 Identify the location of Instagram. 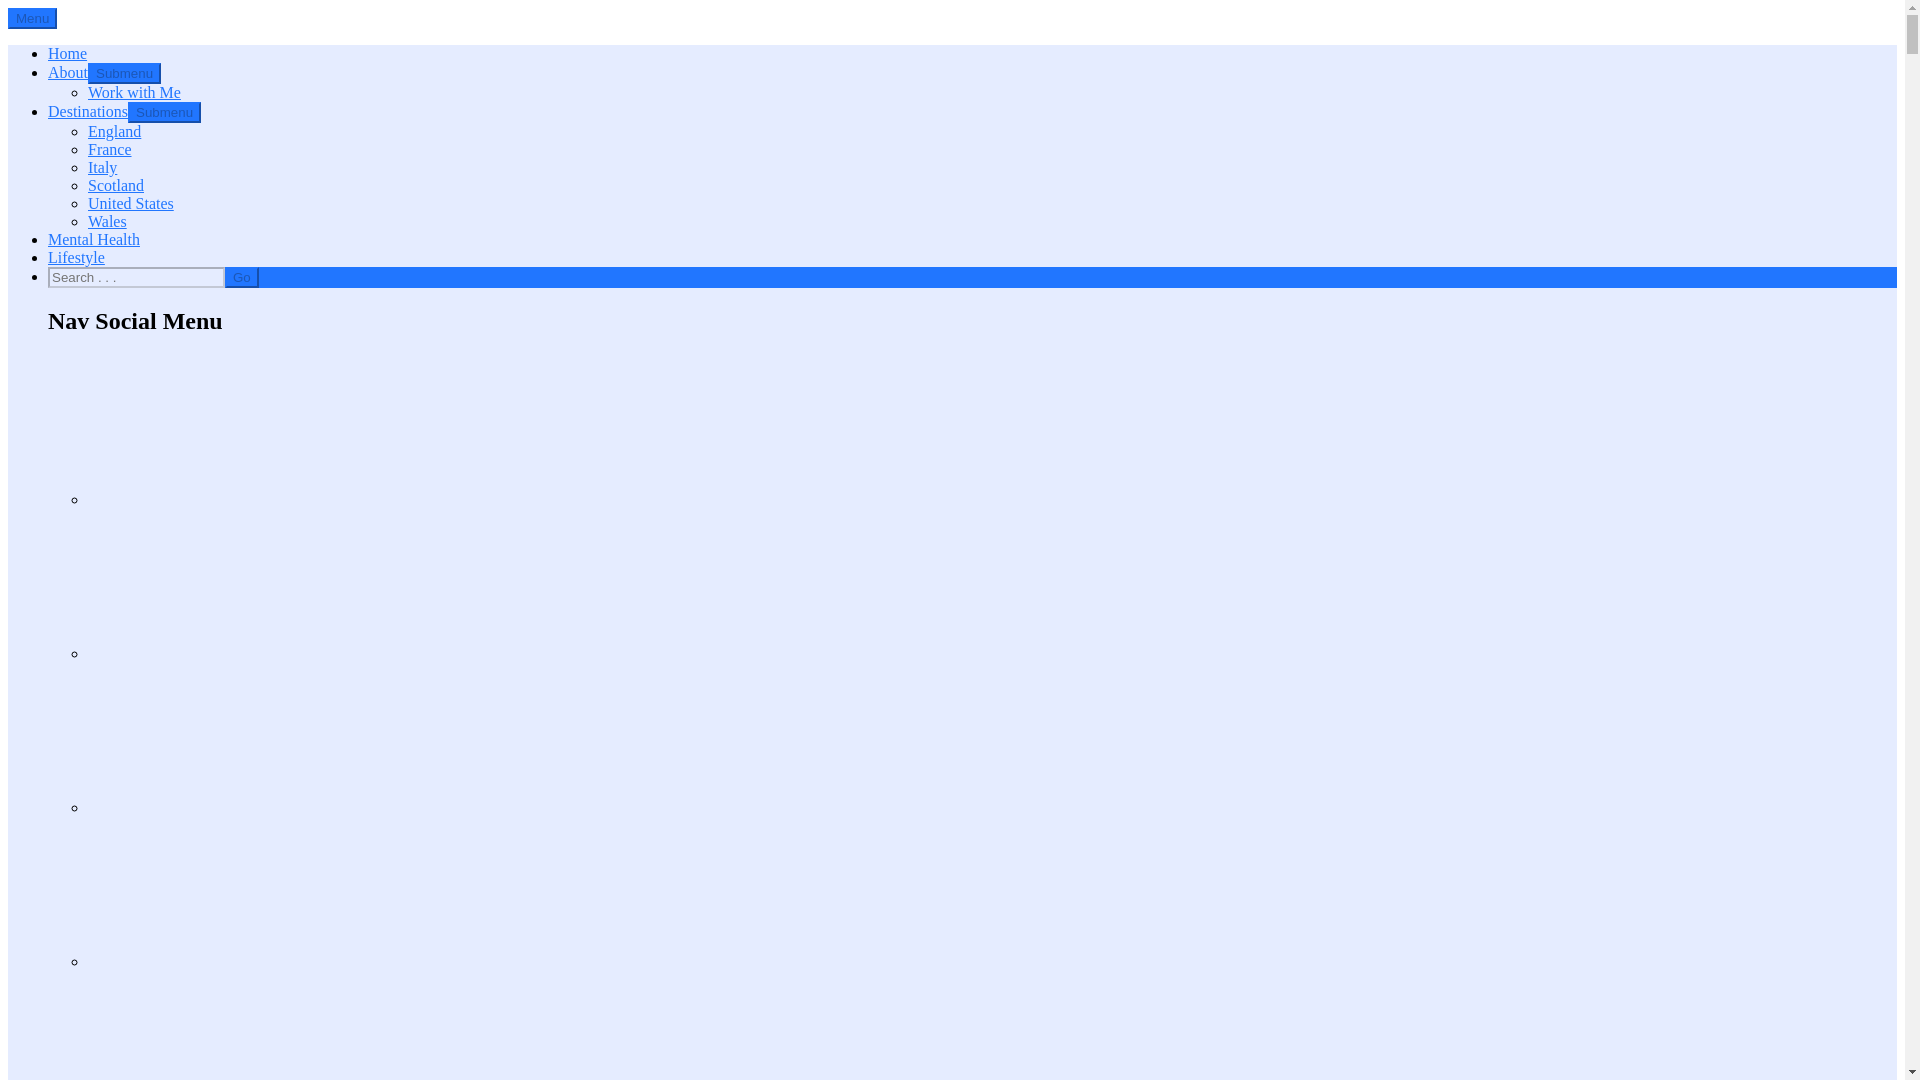
(244, 891).